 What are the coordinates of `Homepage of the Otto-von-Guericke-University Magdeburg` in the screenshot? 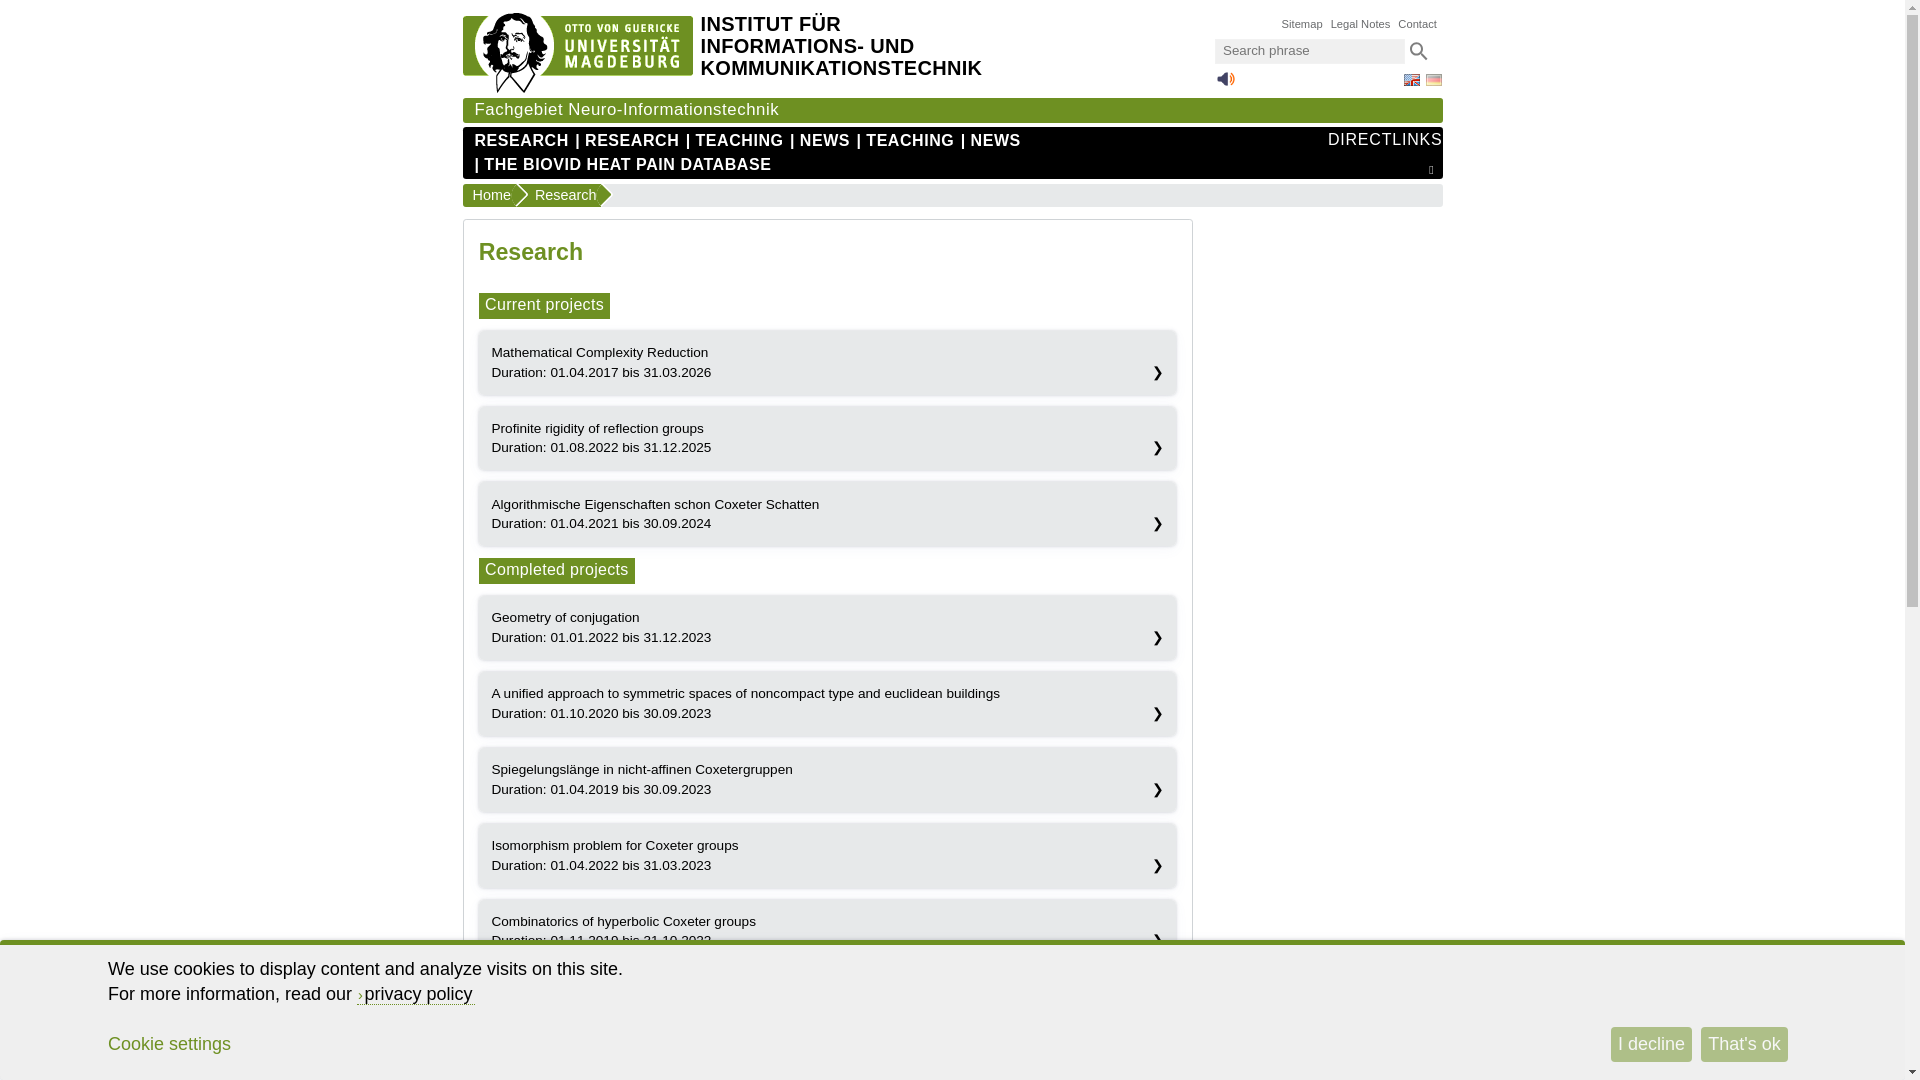 It's located at (576, 88).